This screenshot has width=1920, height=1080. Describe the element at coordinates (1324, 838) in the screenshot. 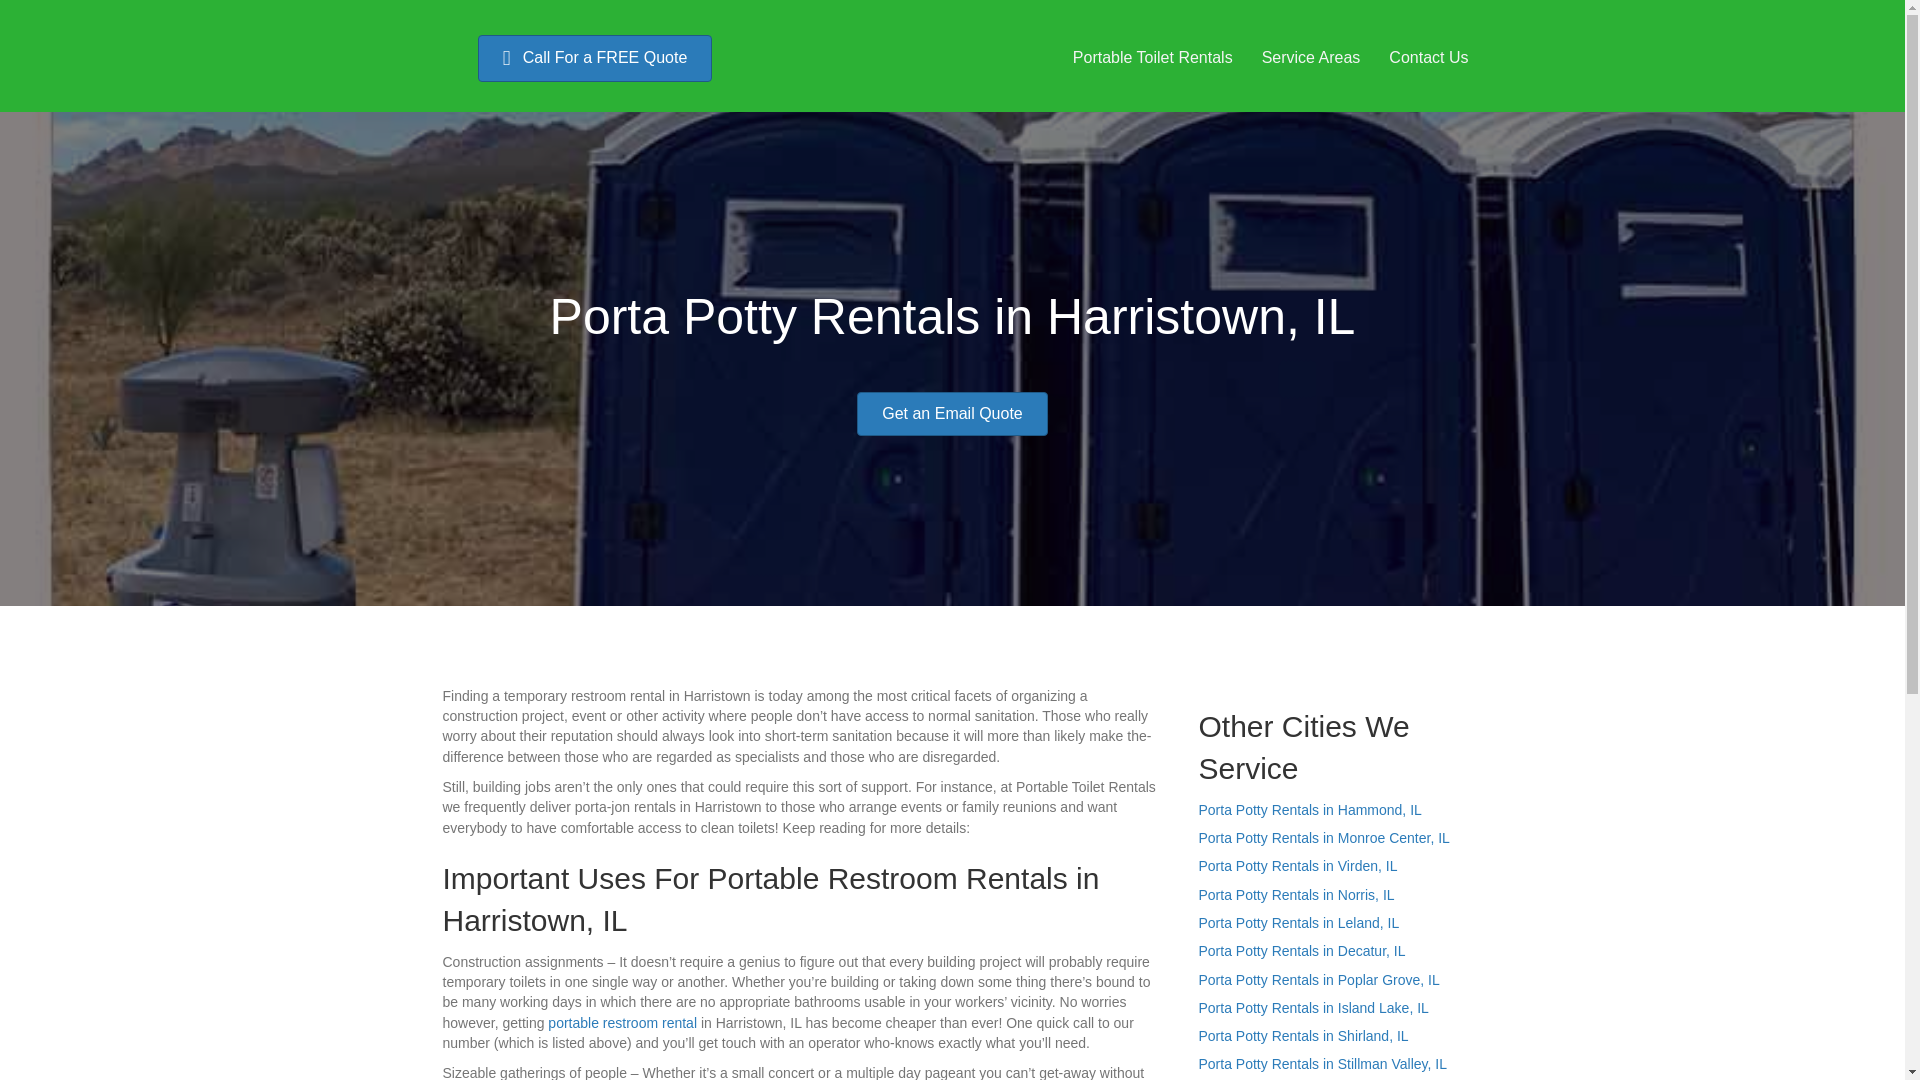

I see `Porta Potty Rentals in Monroe Center, IL` at that location.